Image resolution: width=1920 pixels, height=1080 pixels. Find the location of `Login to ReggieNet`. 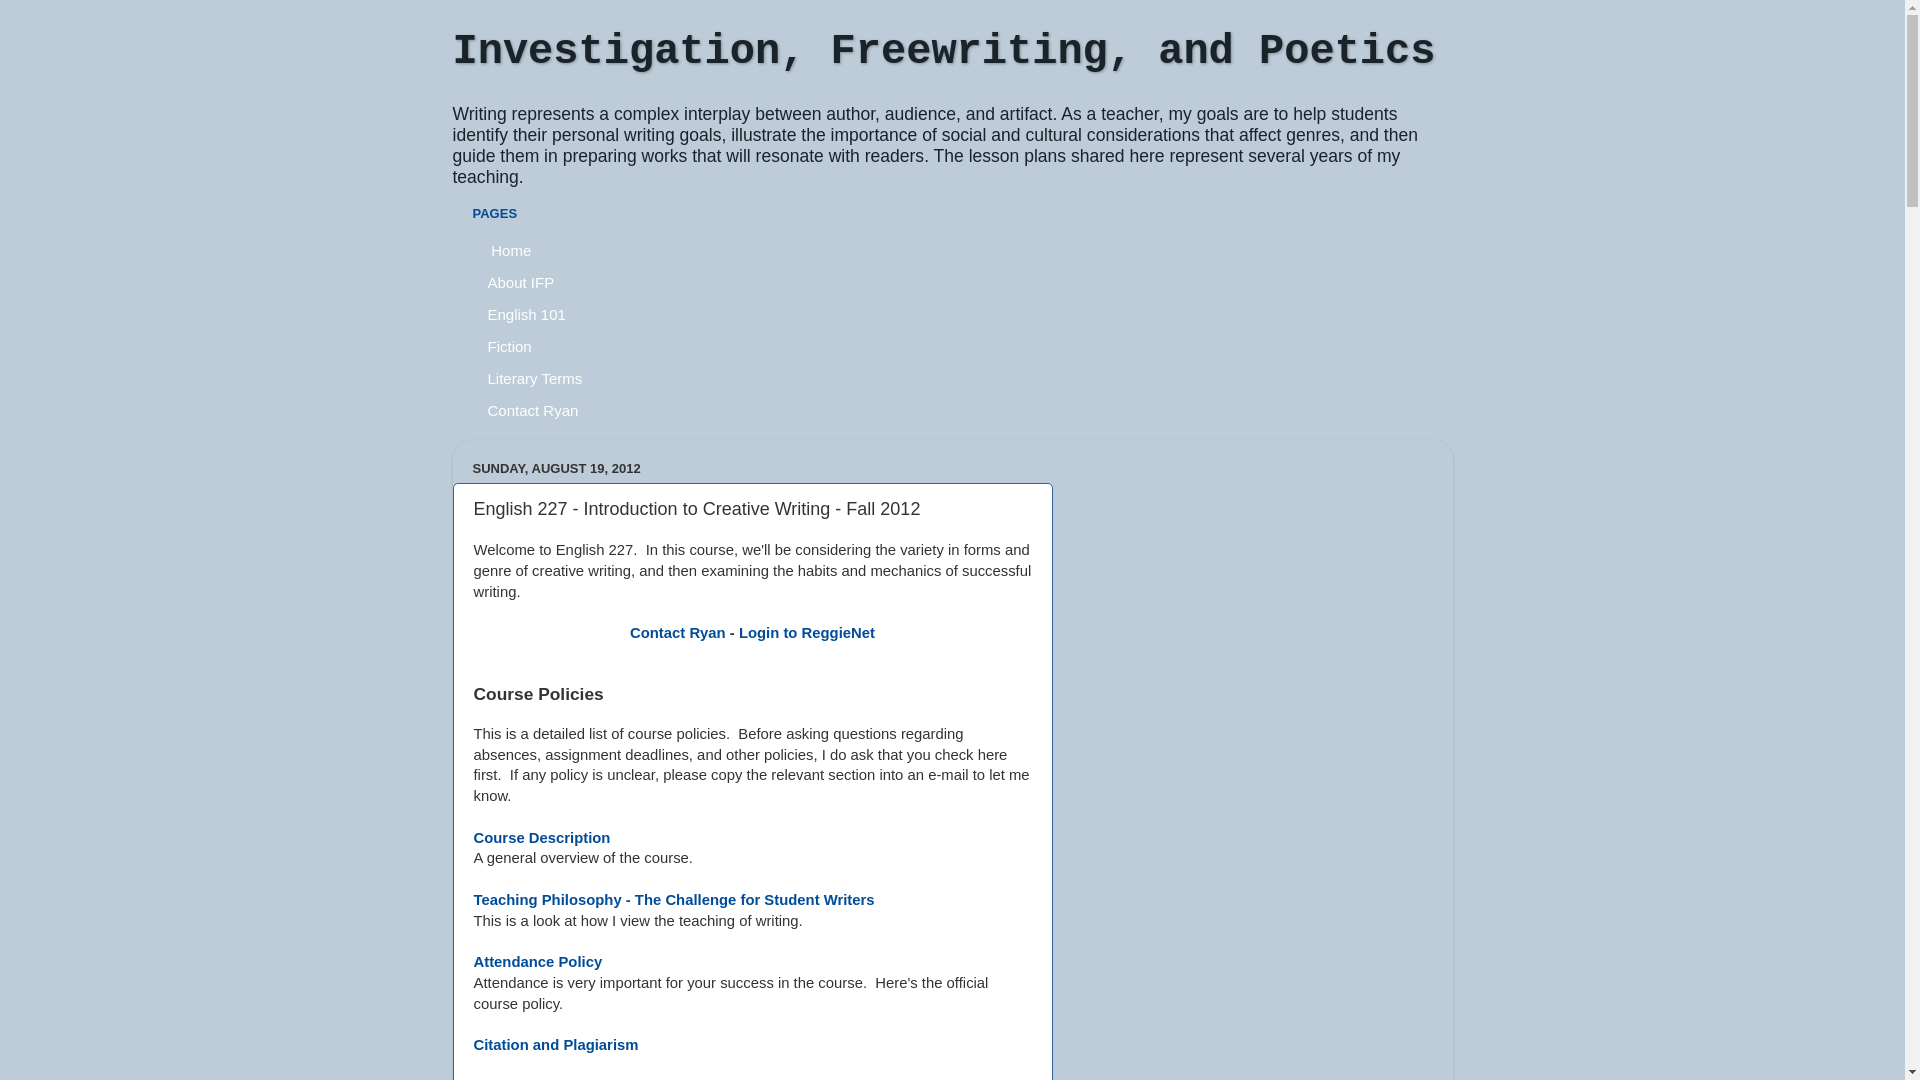

Login to ReggieNet is located at coordinates (807, 633).